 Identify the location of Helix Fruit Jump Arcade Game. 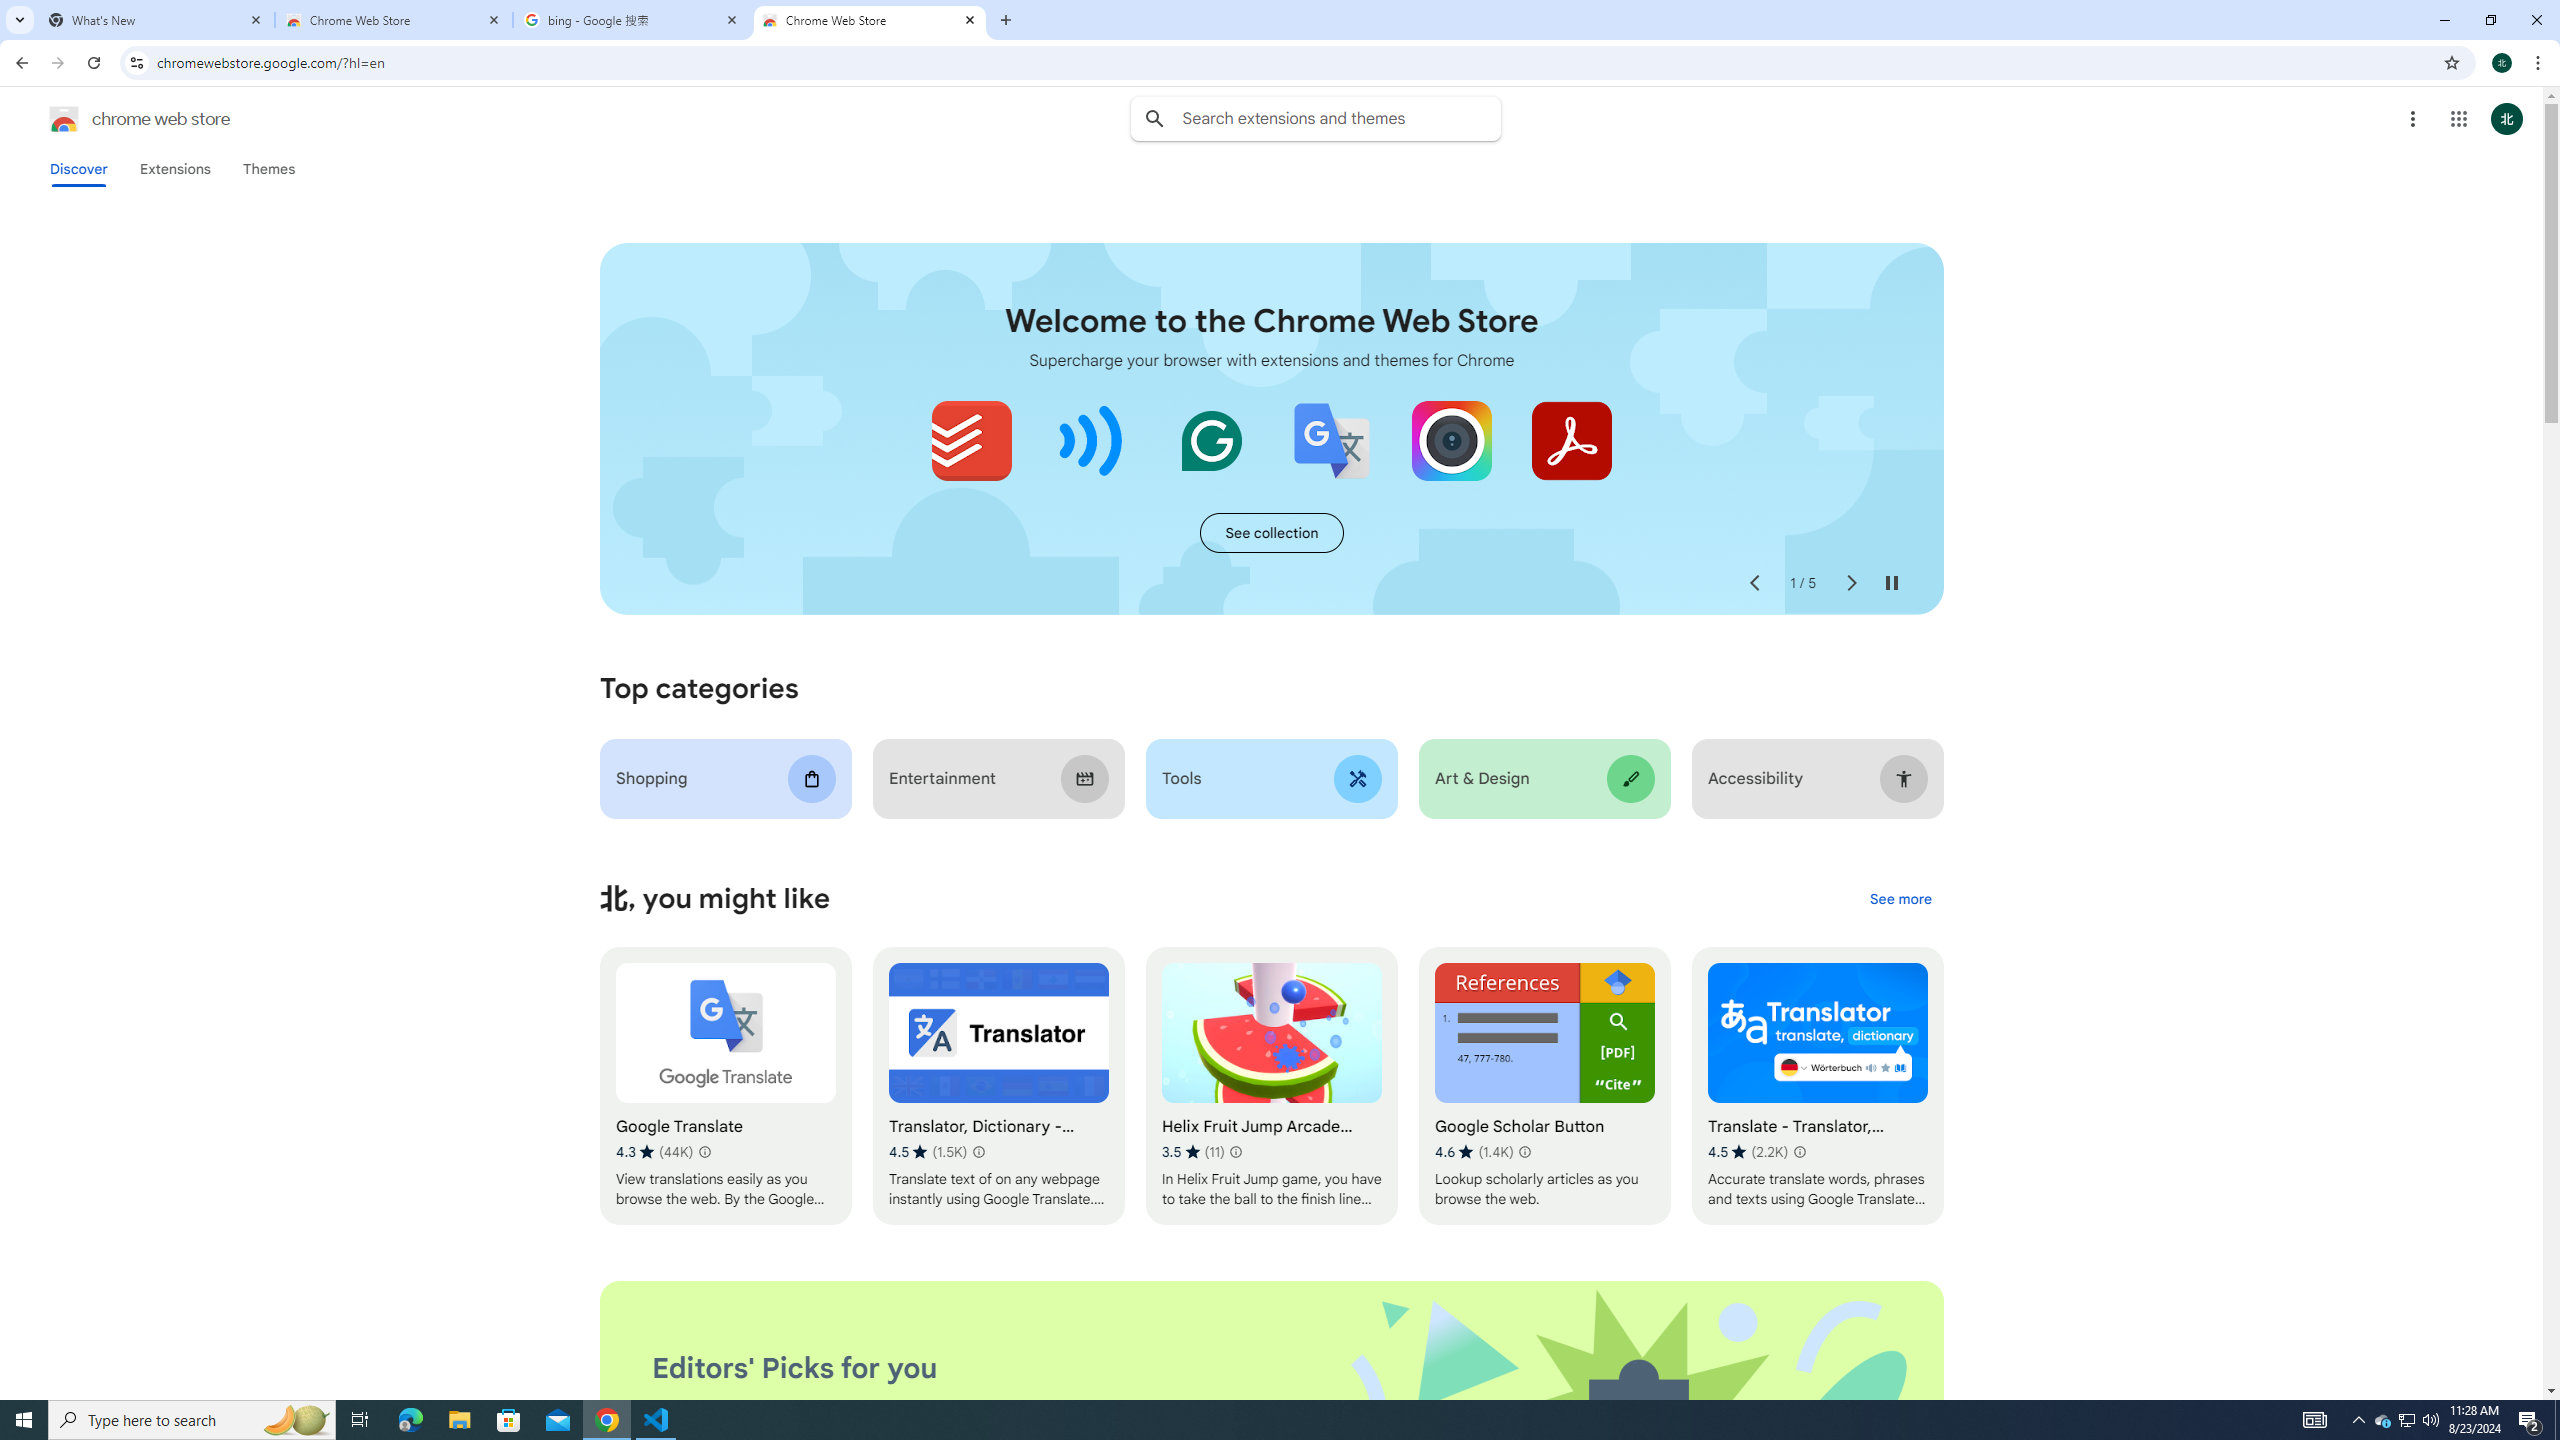
(1270, 1086).